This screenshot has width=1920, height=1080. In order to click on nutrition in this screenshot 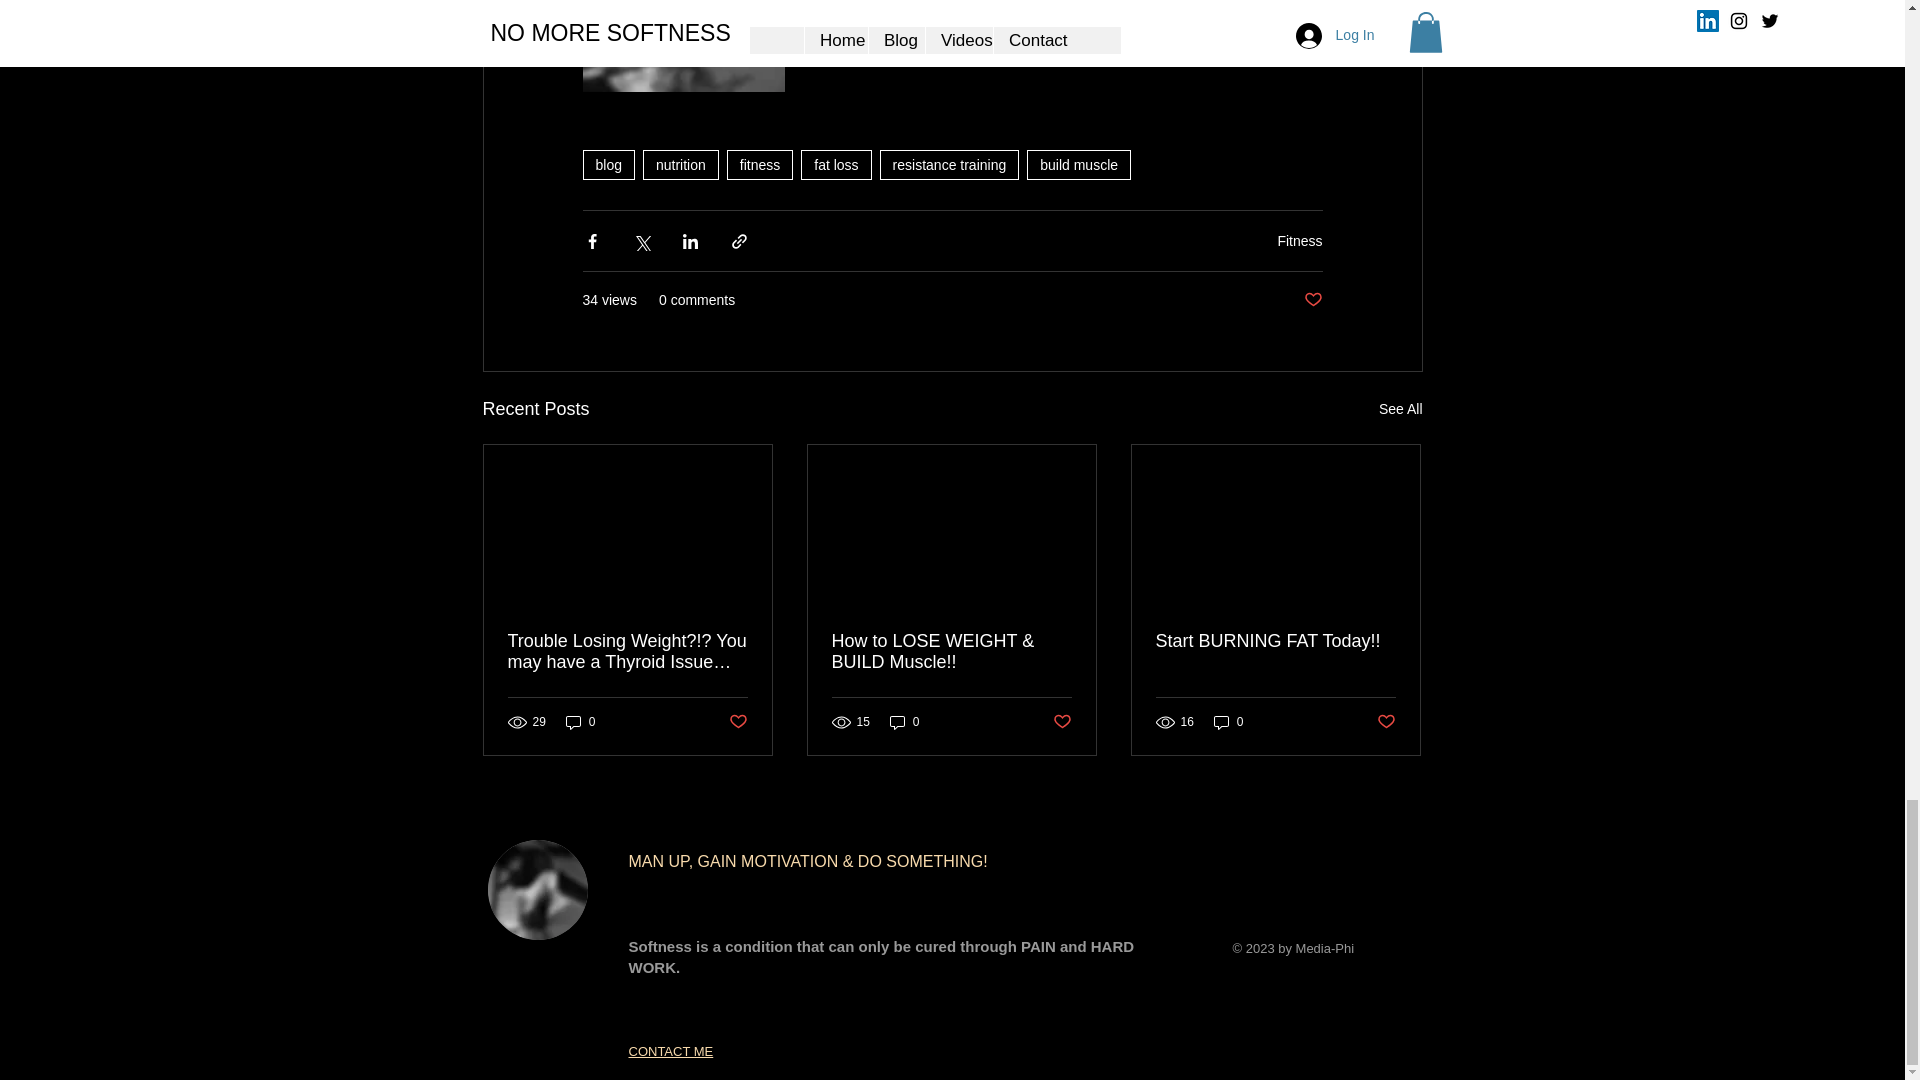, I will do `click(680, 165)`.